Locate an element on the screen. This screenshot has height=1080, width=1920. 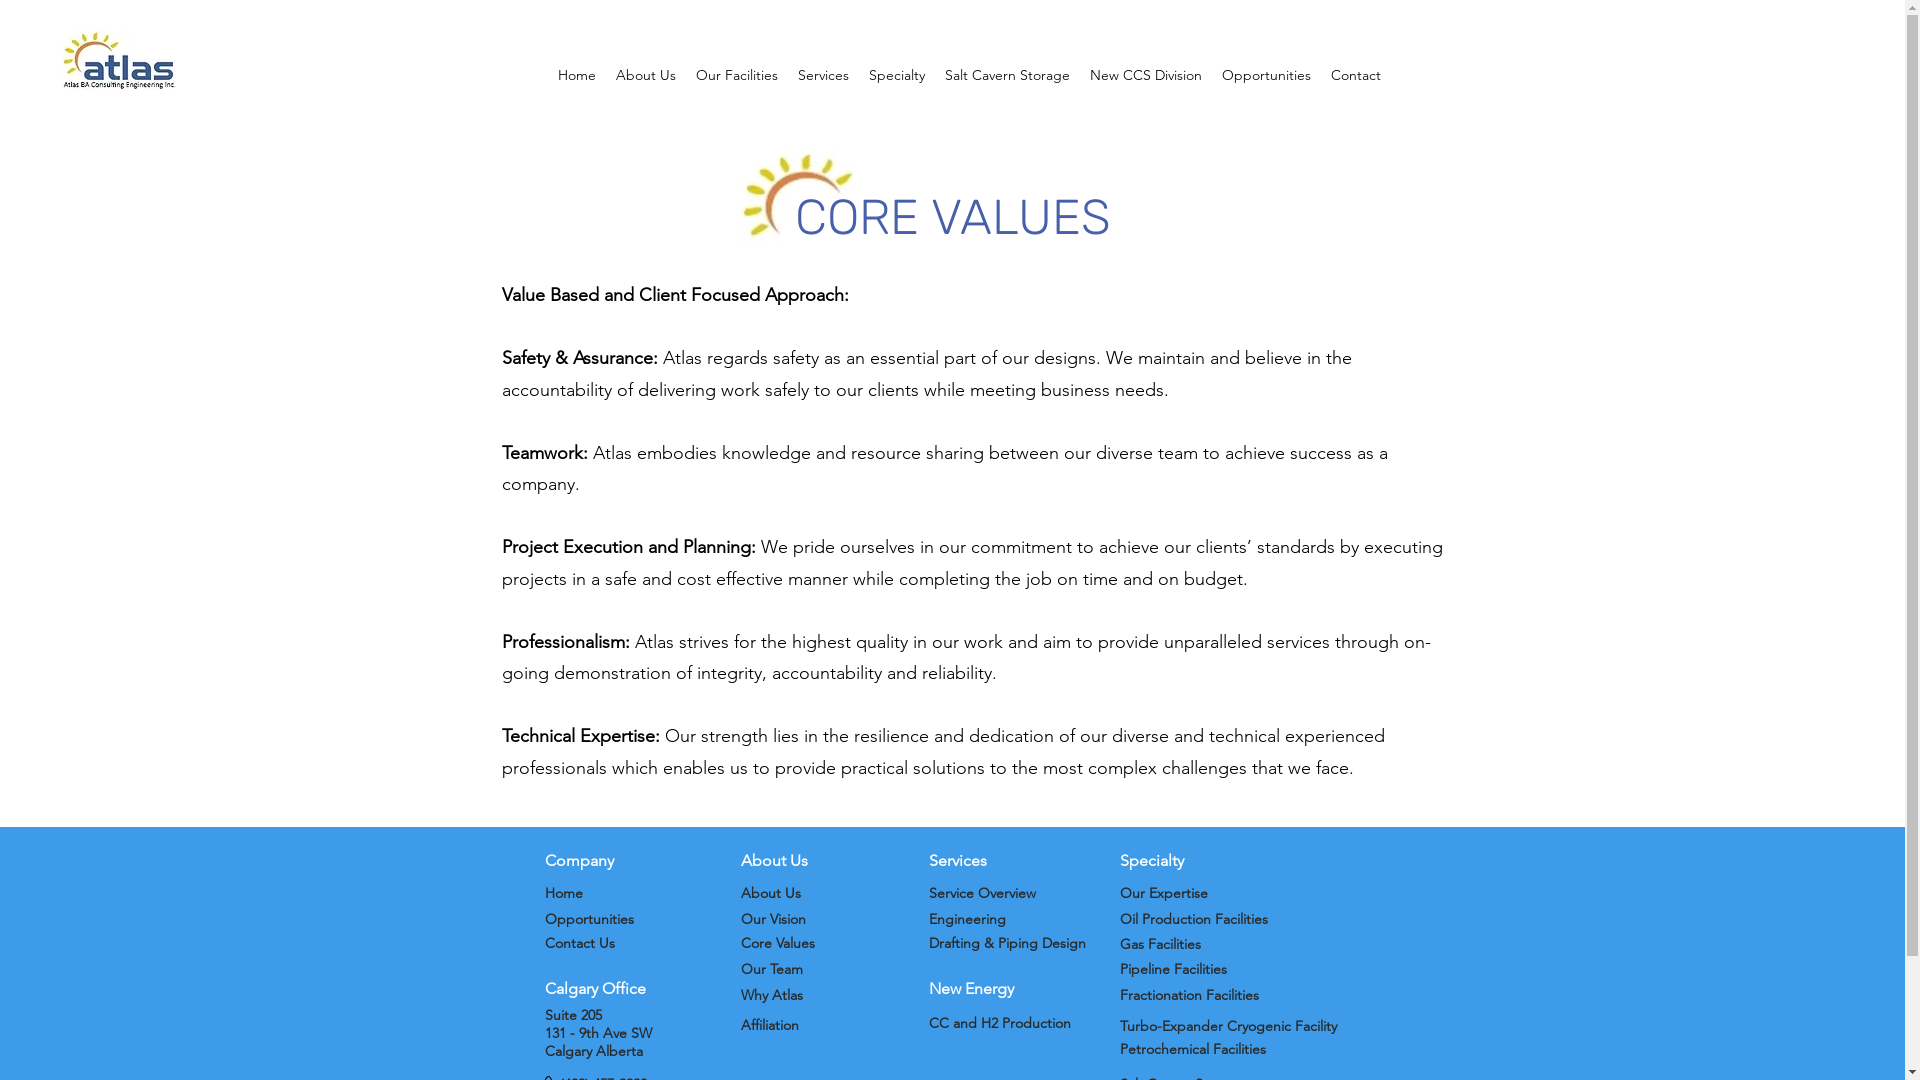
Contact is located at coordinates (1356, 75).